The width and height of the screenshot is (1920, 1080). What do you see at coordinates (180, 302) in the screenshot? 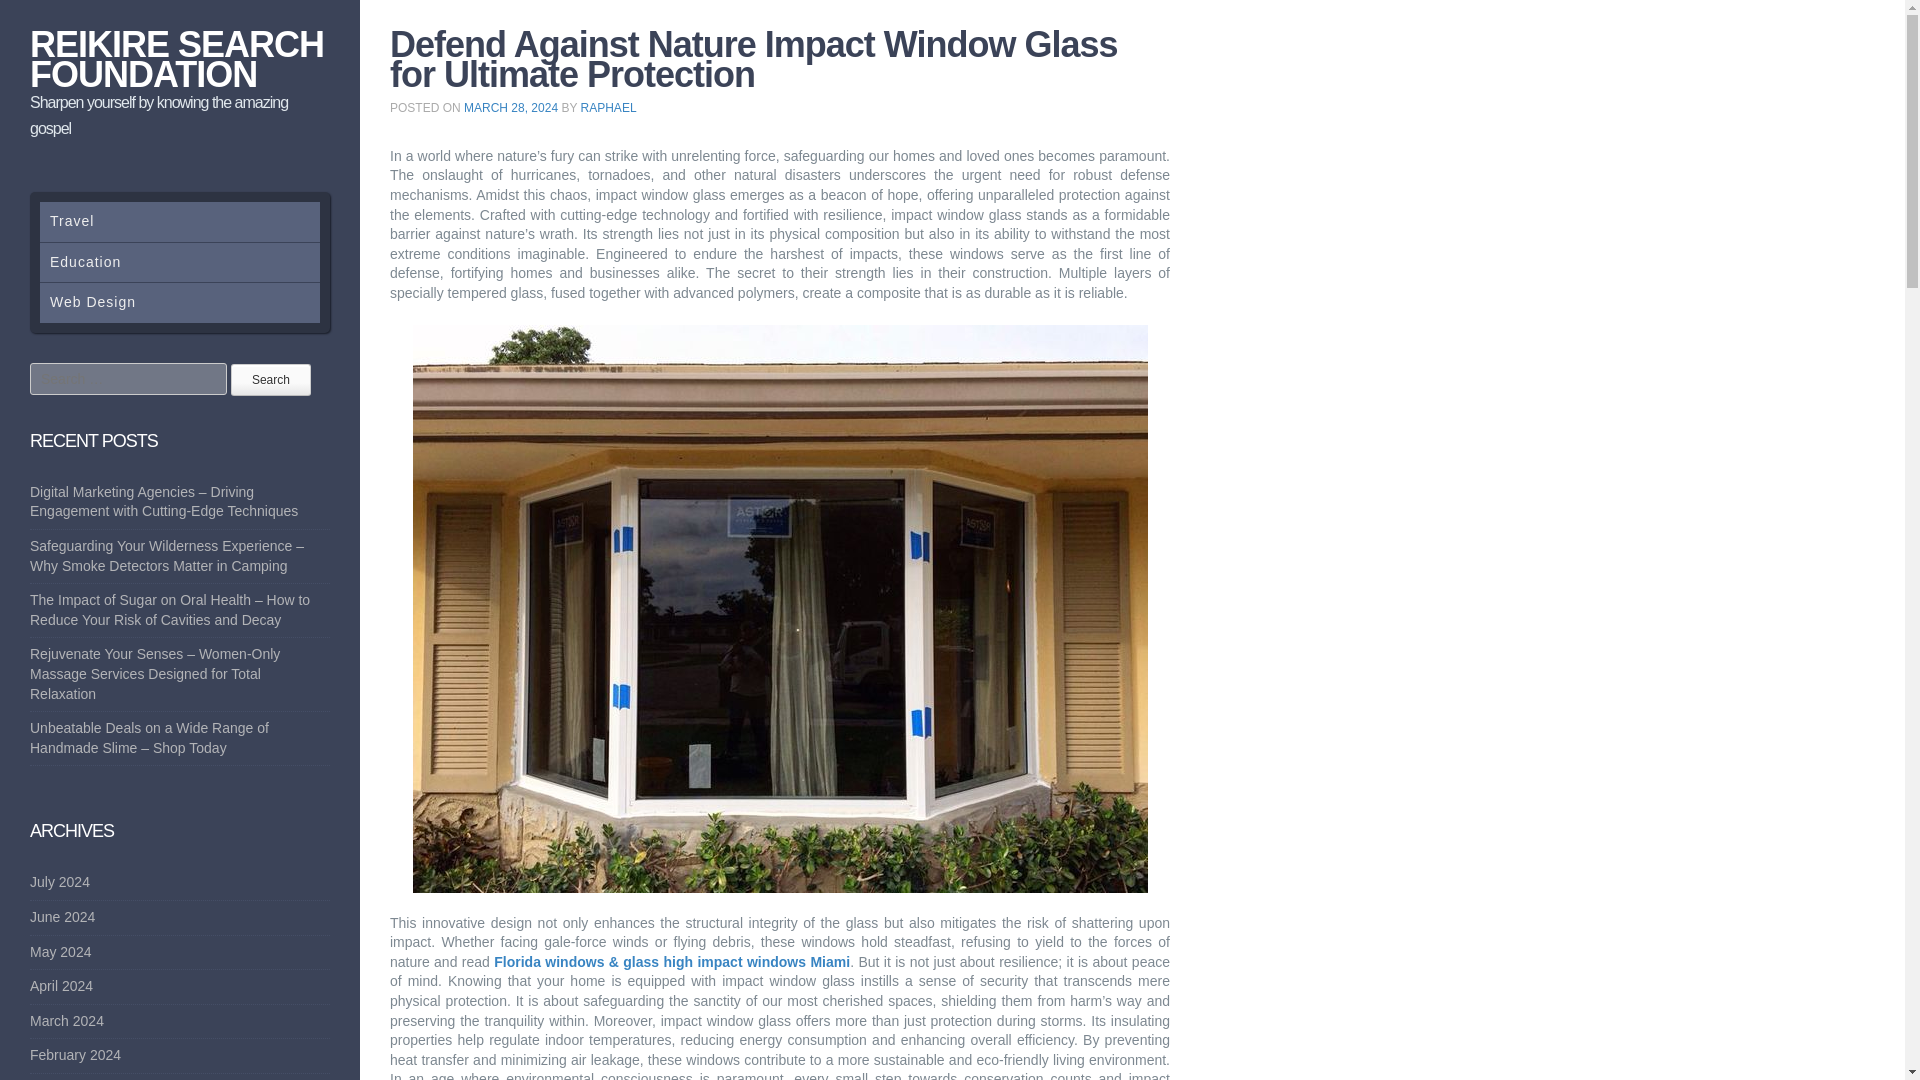
I see `Web Design` at bounding box center [180, 302].